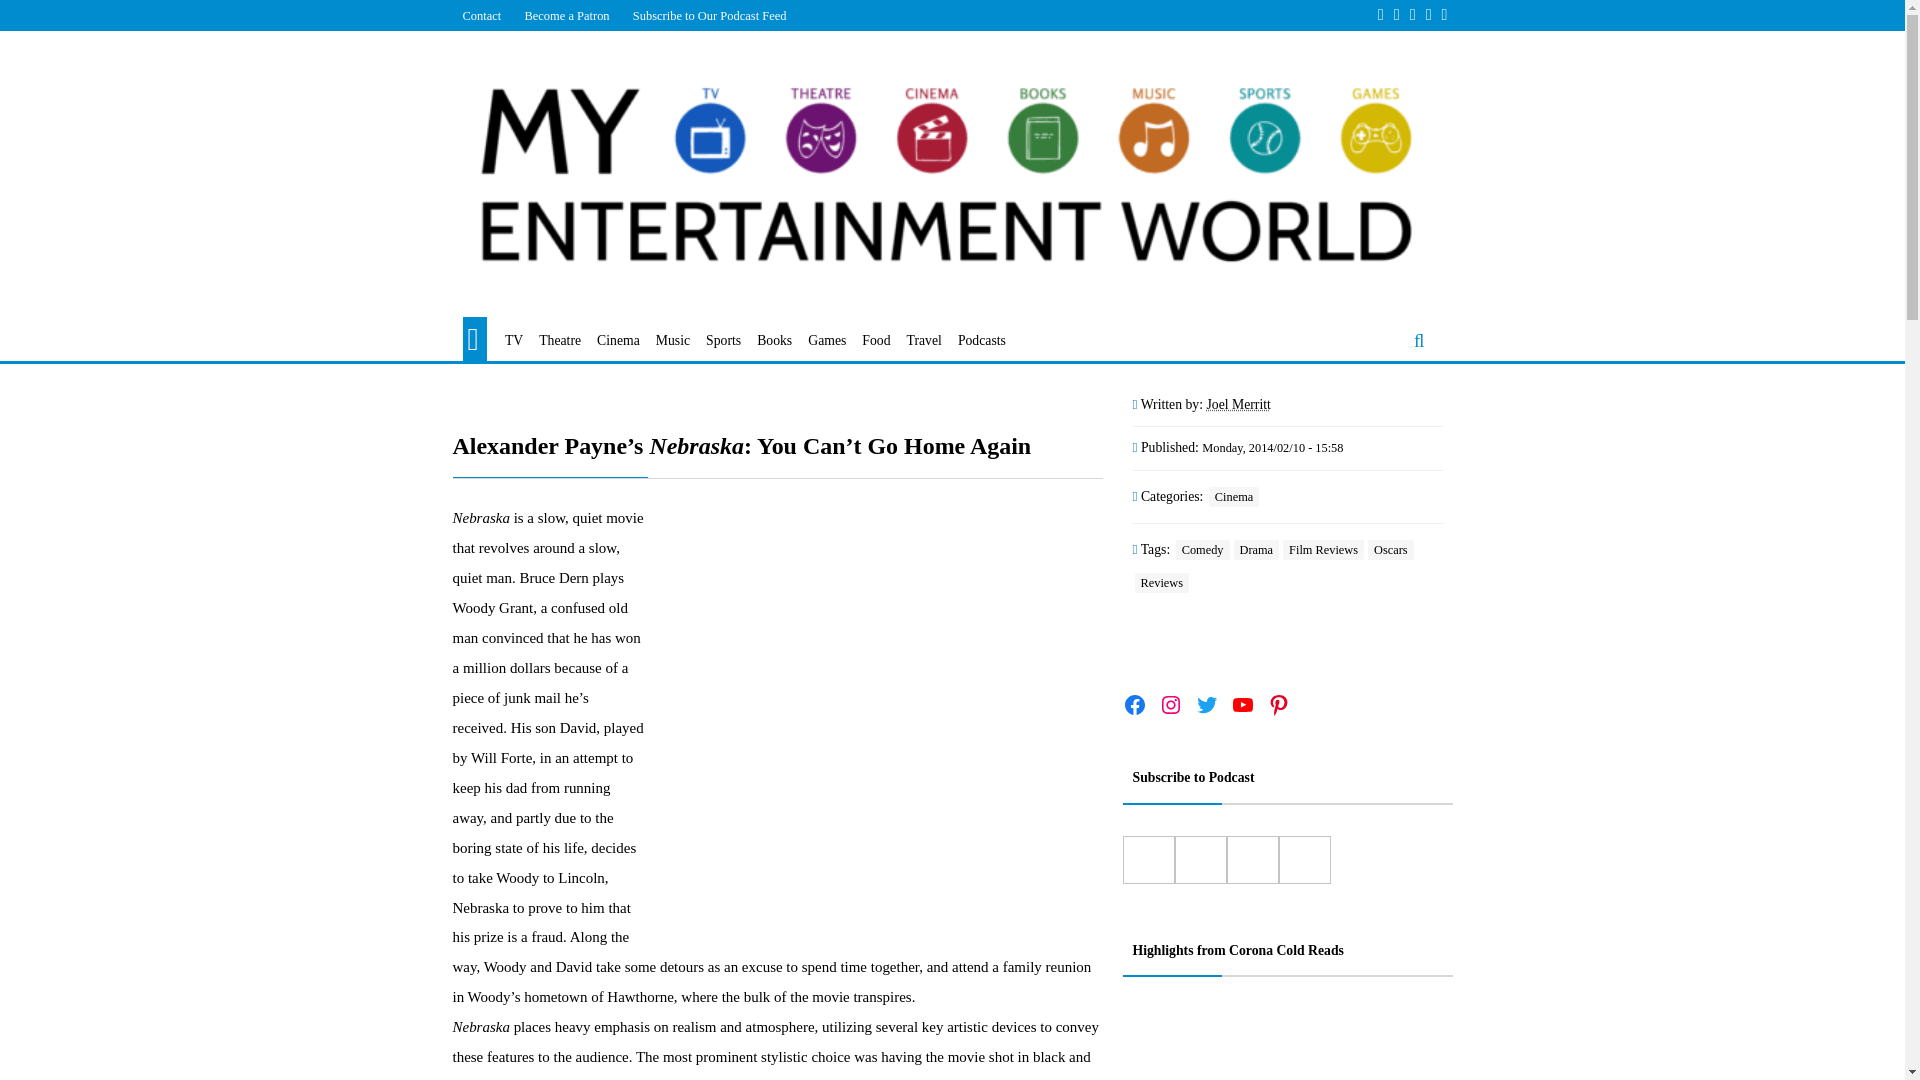  I want to click on Subscribe by Email, so click(1252, 860).